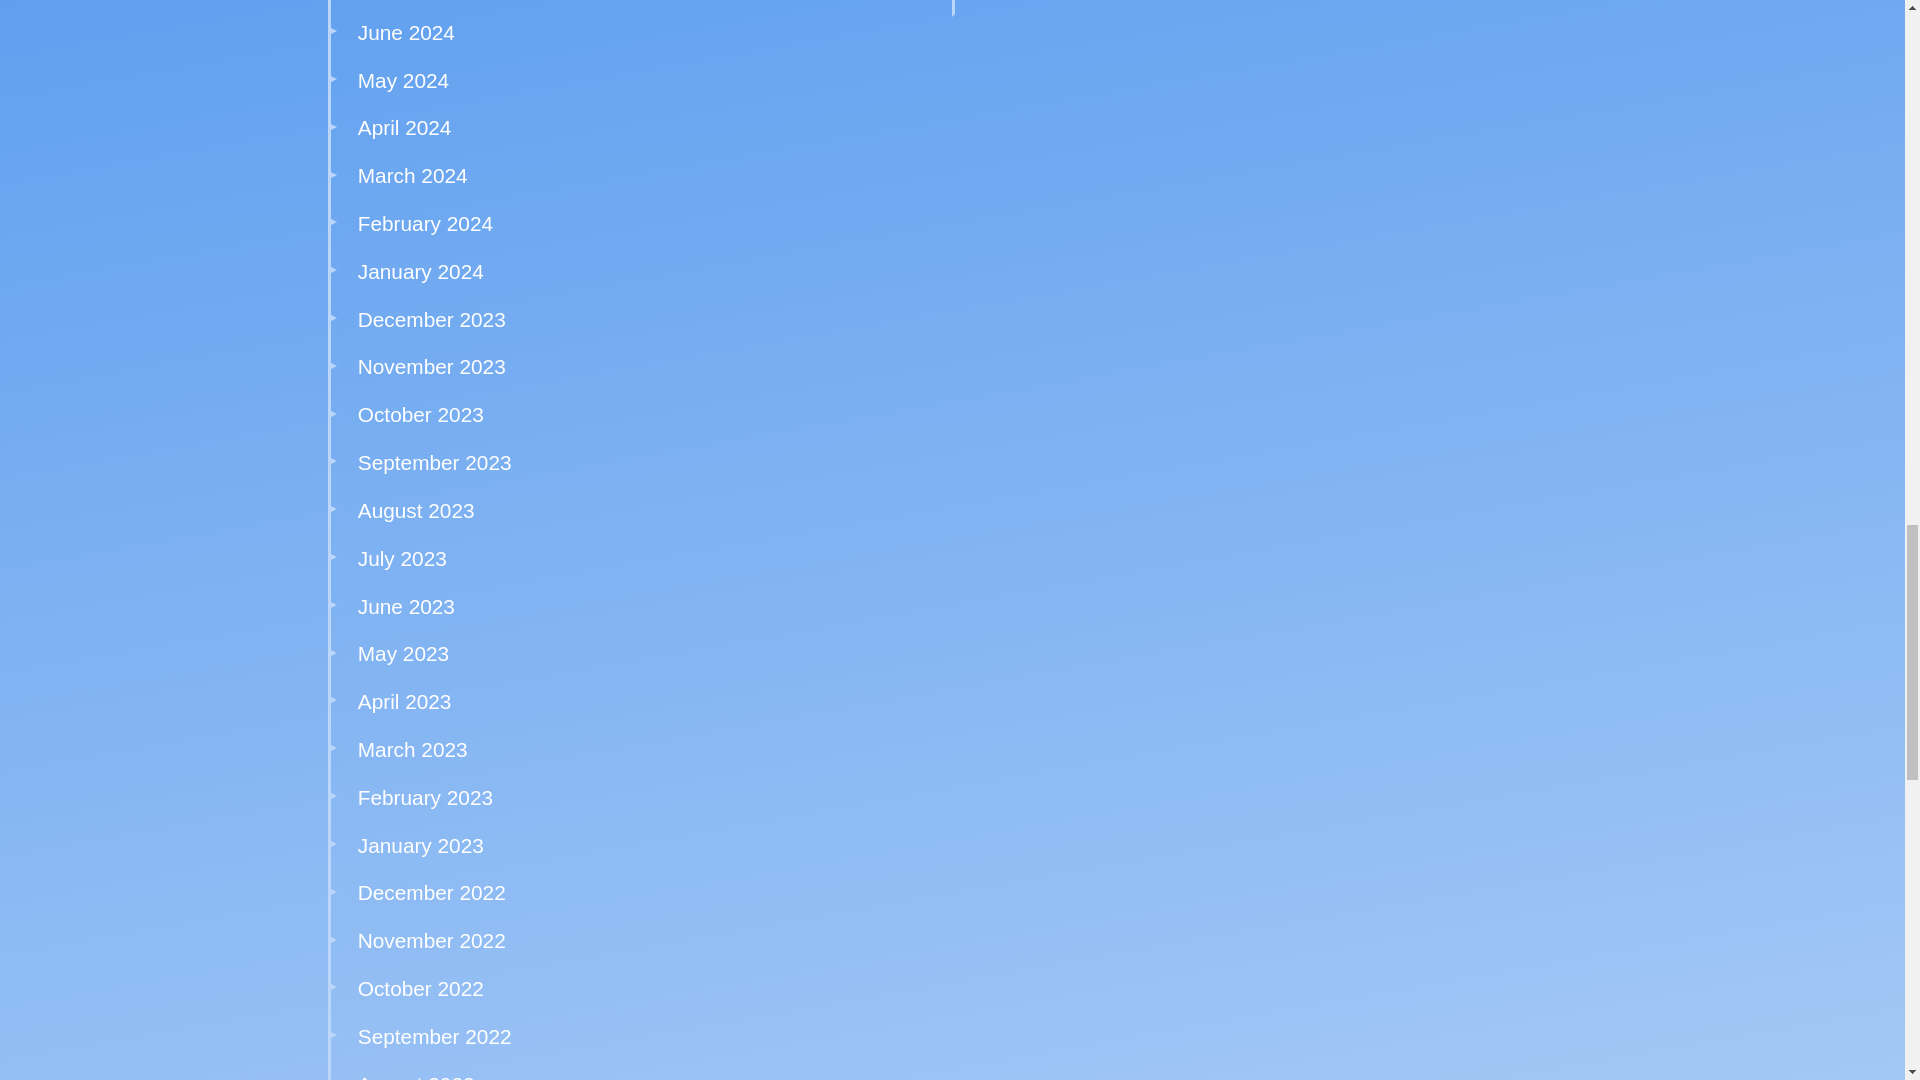  What do you see at coordinates (432, 892) in the screenshot?
I see `December 2022` at bounding box center [432, 892].